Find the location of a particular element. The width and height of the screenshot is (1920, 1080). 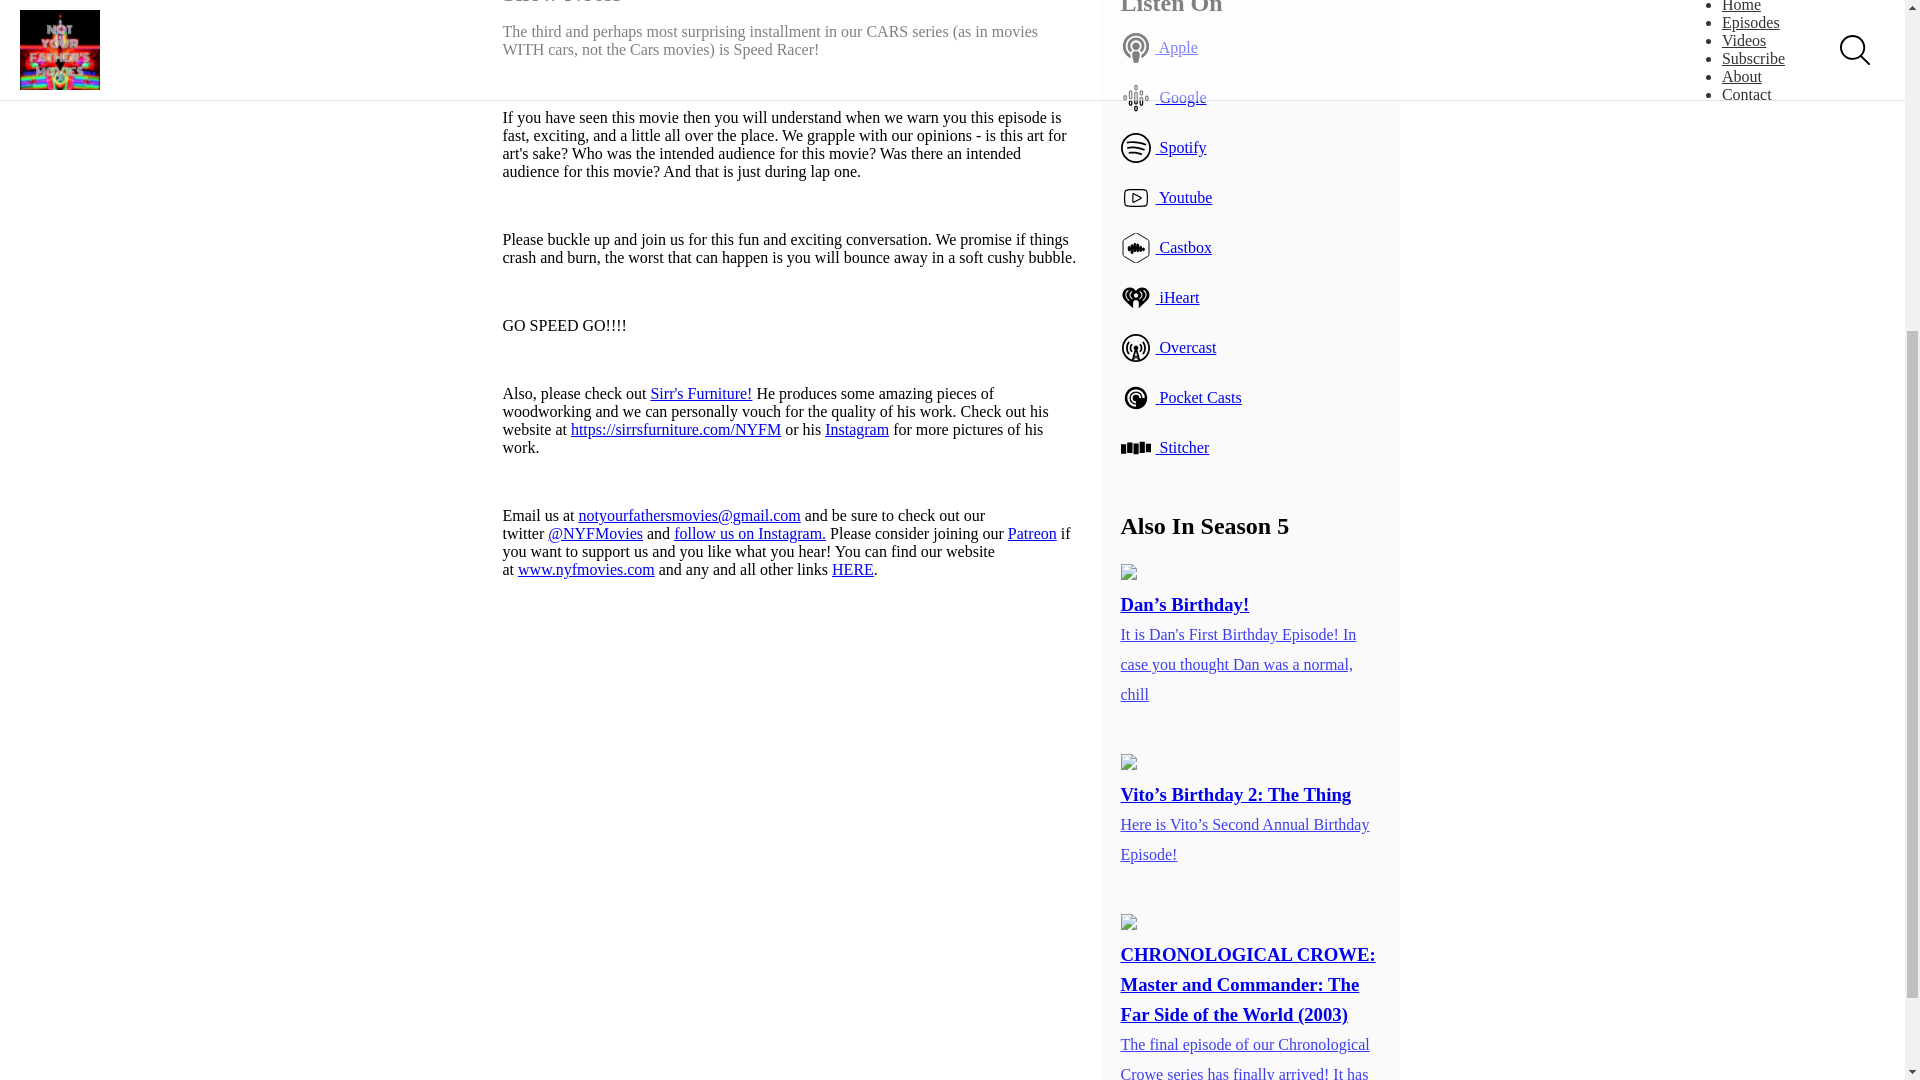

Spotify is located at coordinates (1250, 148).